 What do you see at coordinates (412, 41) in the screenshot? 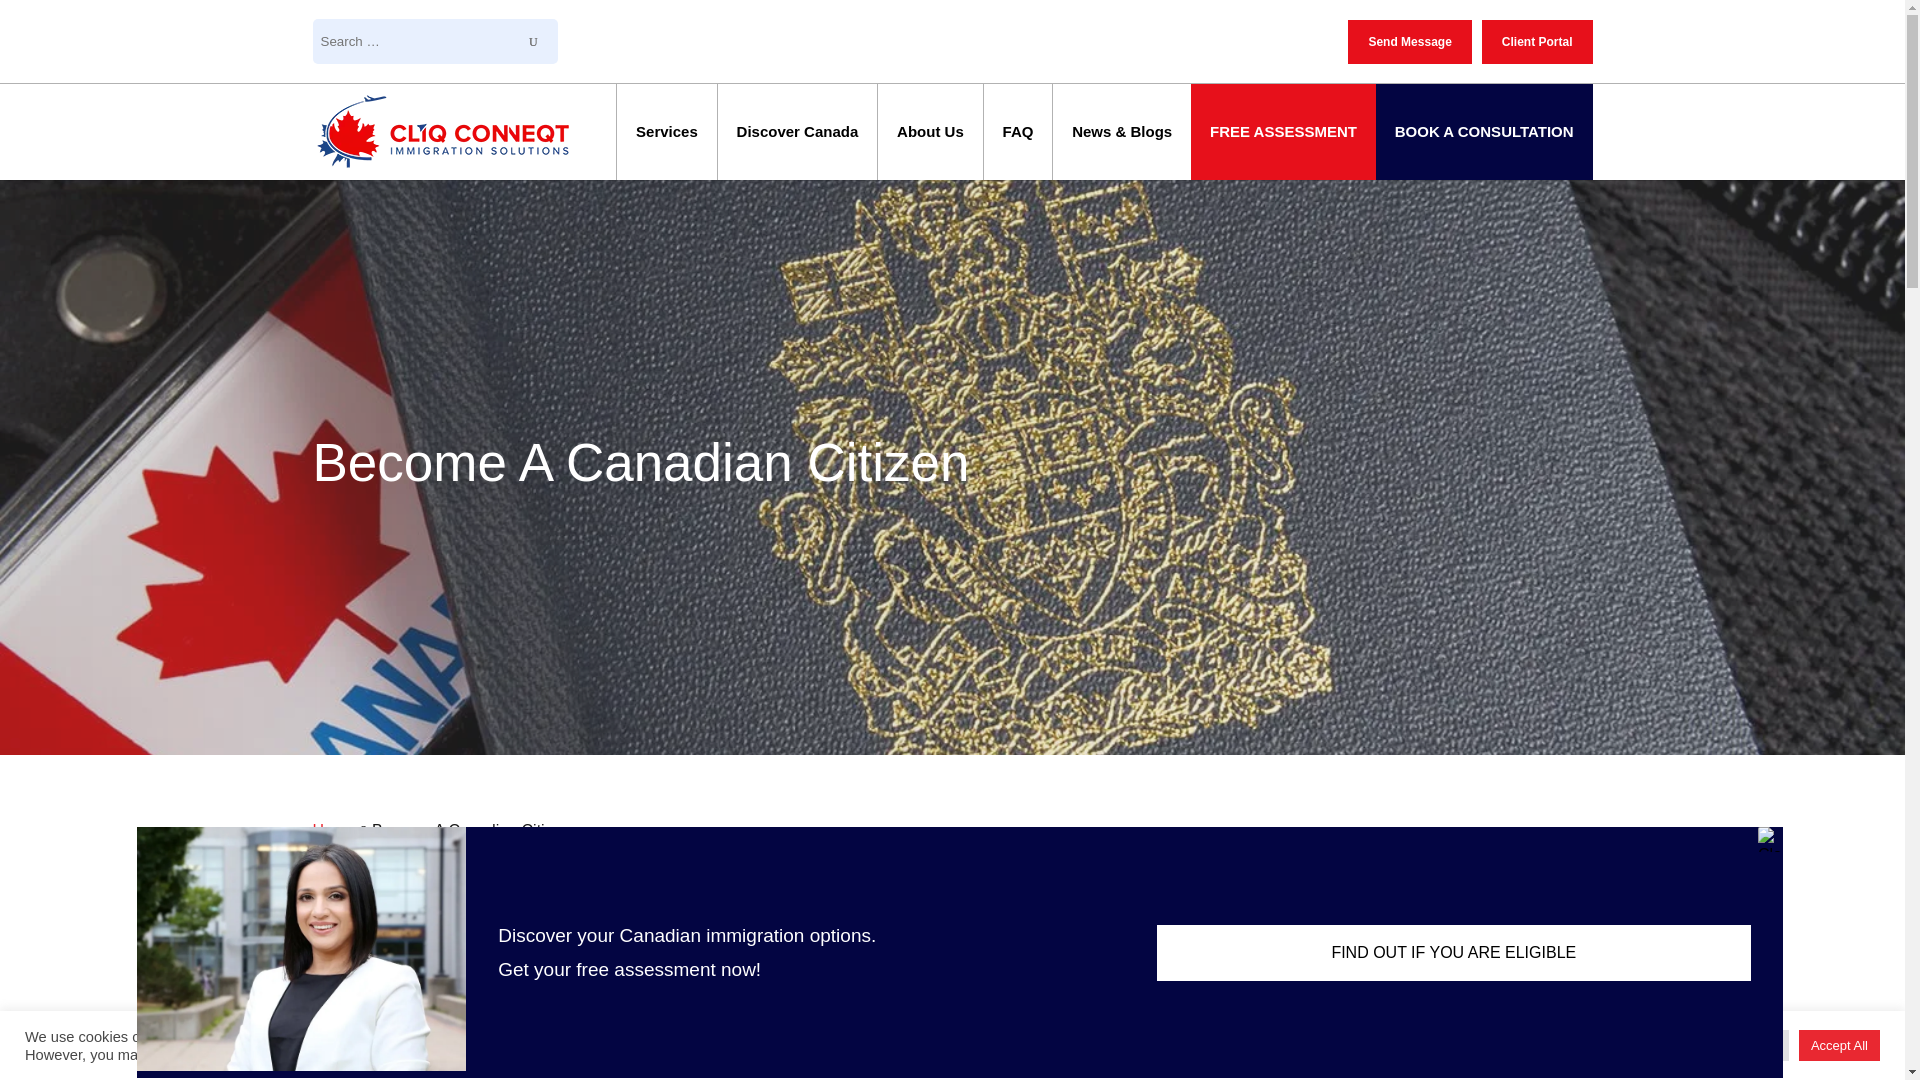
I see `Search for:` at bounding box center [412, 41].